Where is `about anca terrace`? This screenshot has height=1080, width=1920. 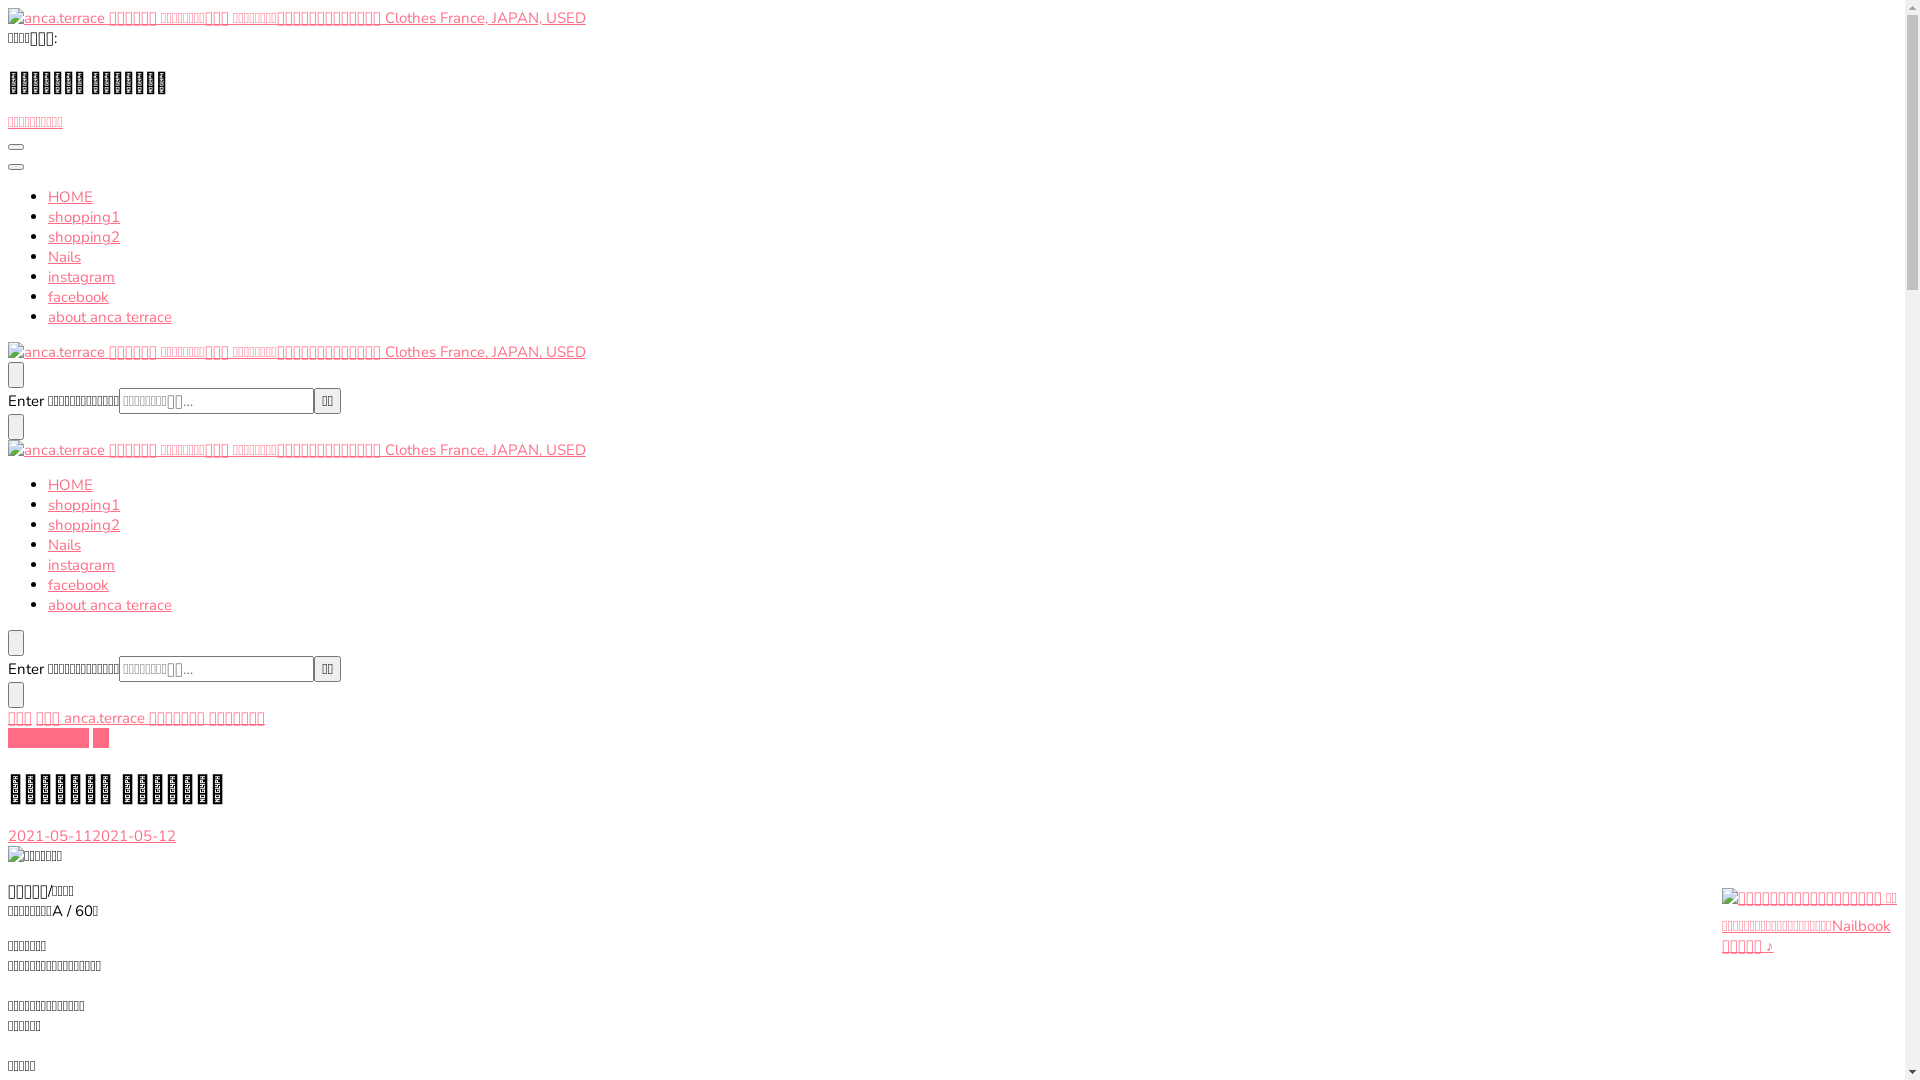 about anca terrace is located at coordinates (110, 605).